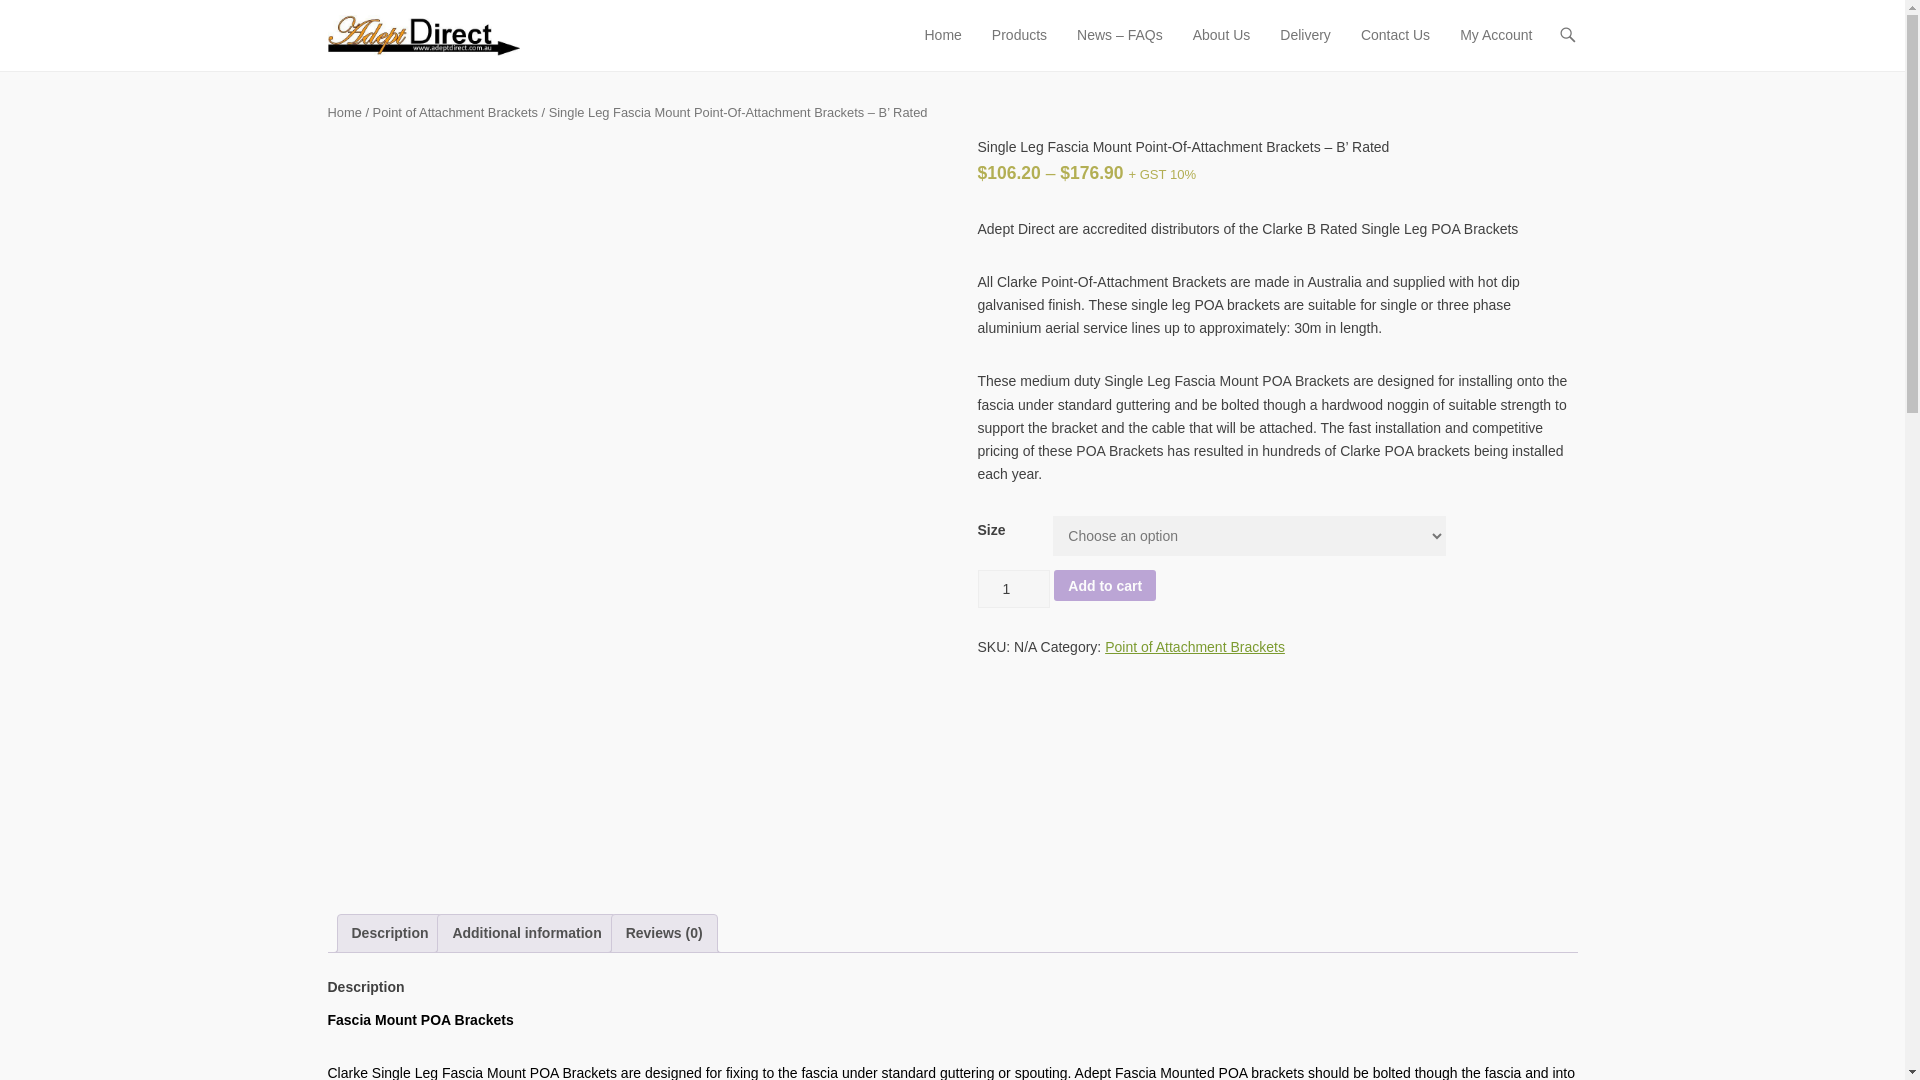  Describe the element at coordinates (1194, 646) in the screenshot. I see `Point of Attachment Brackets` at that location.